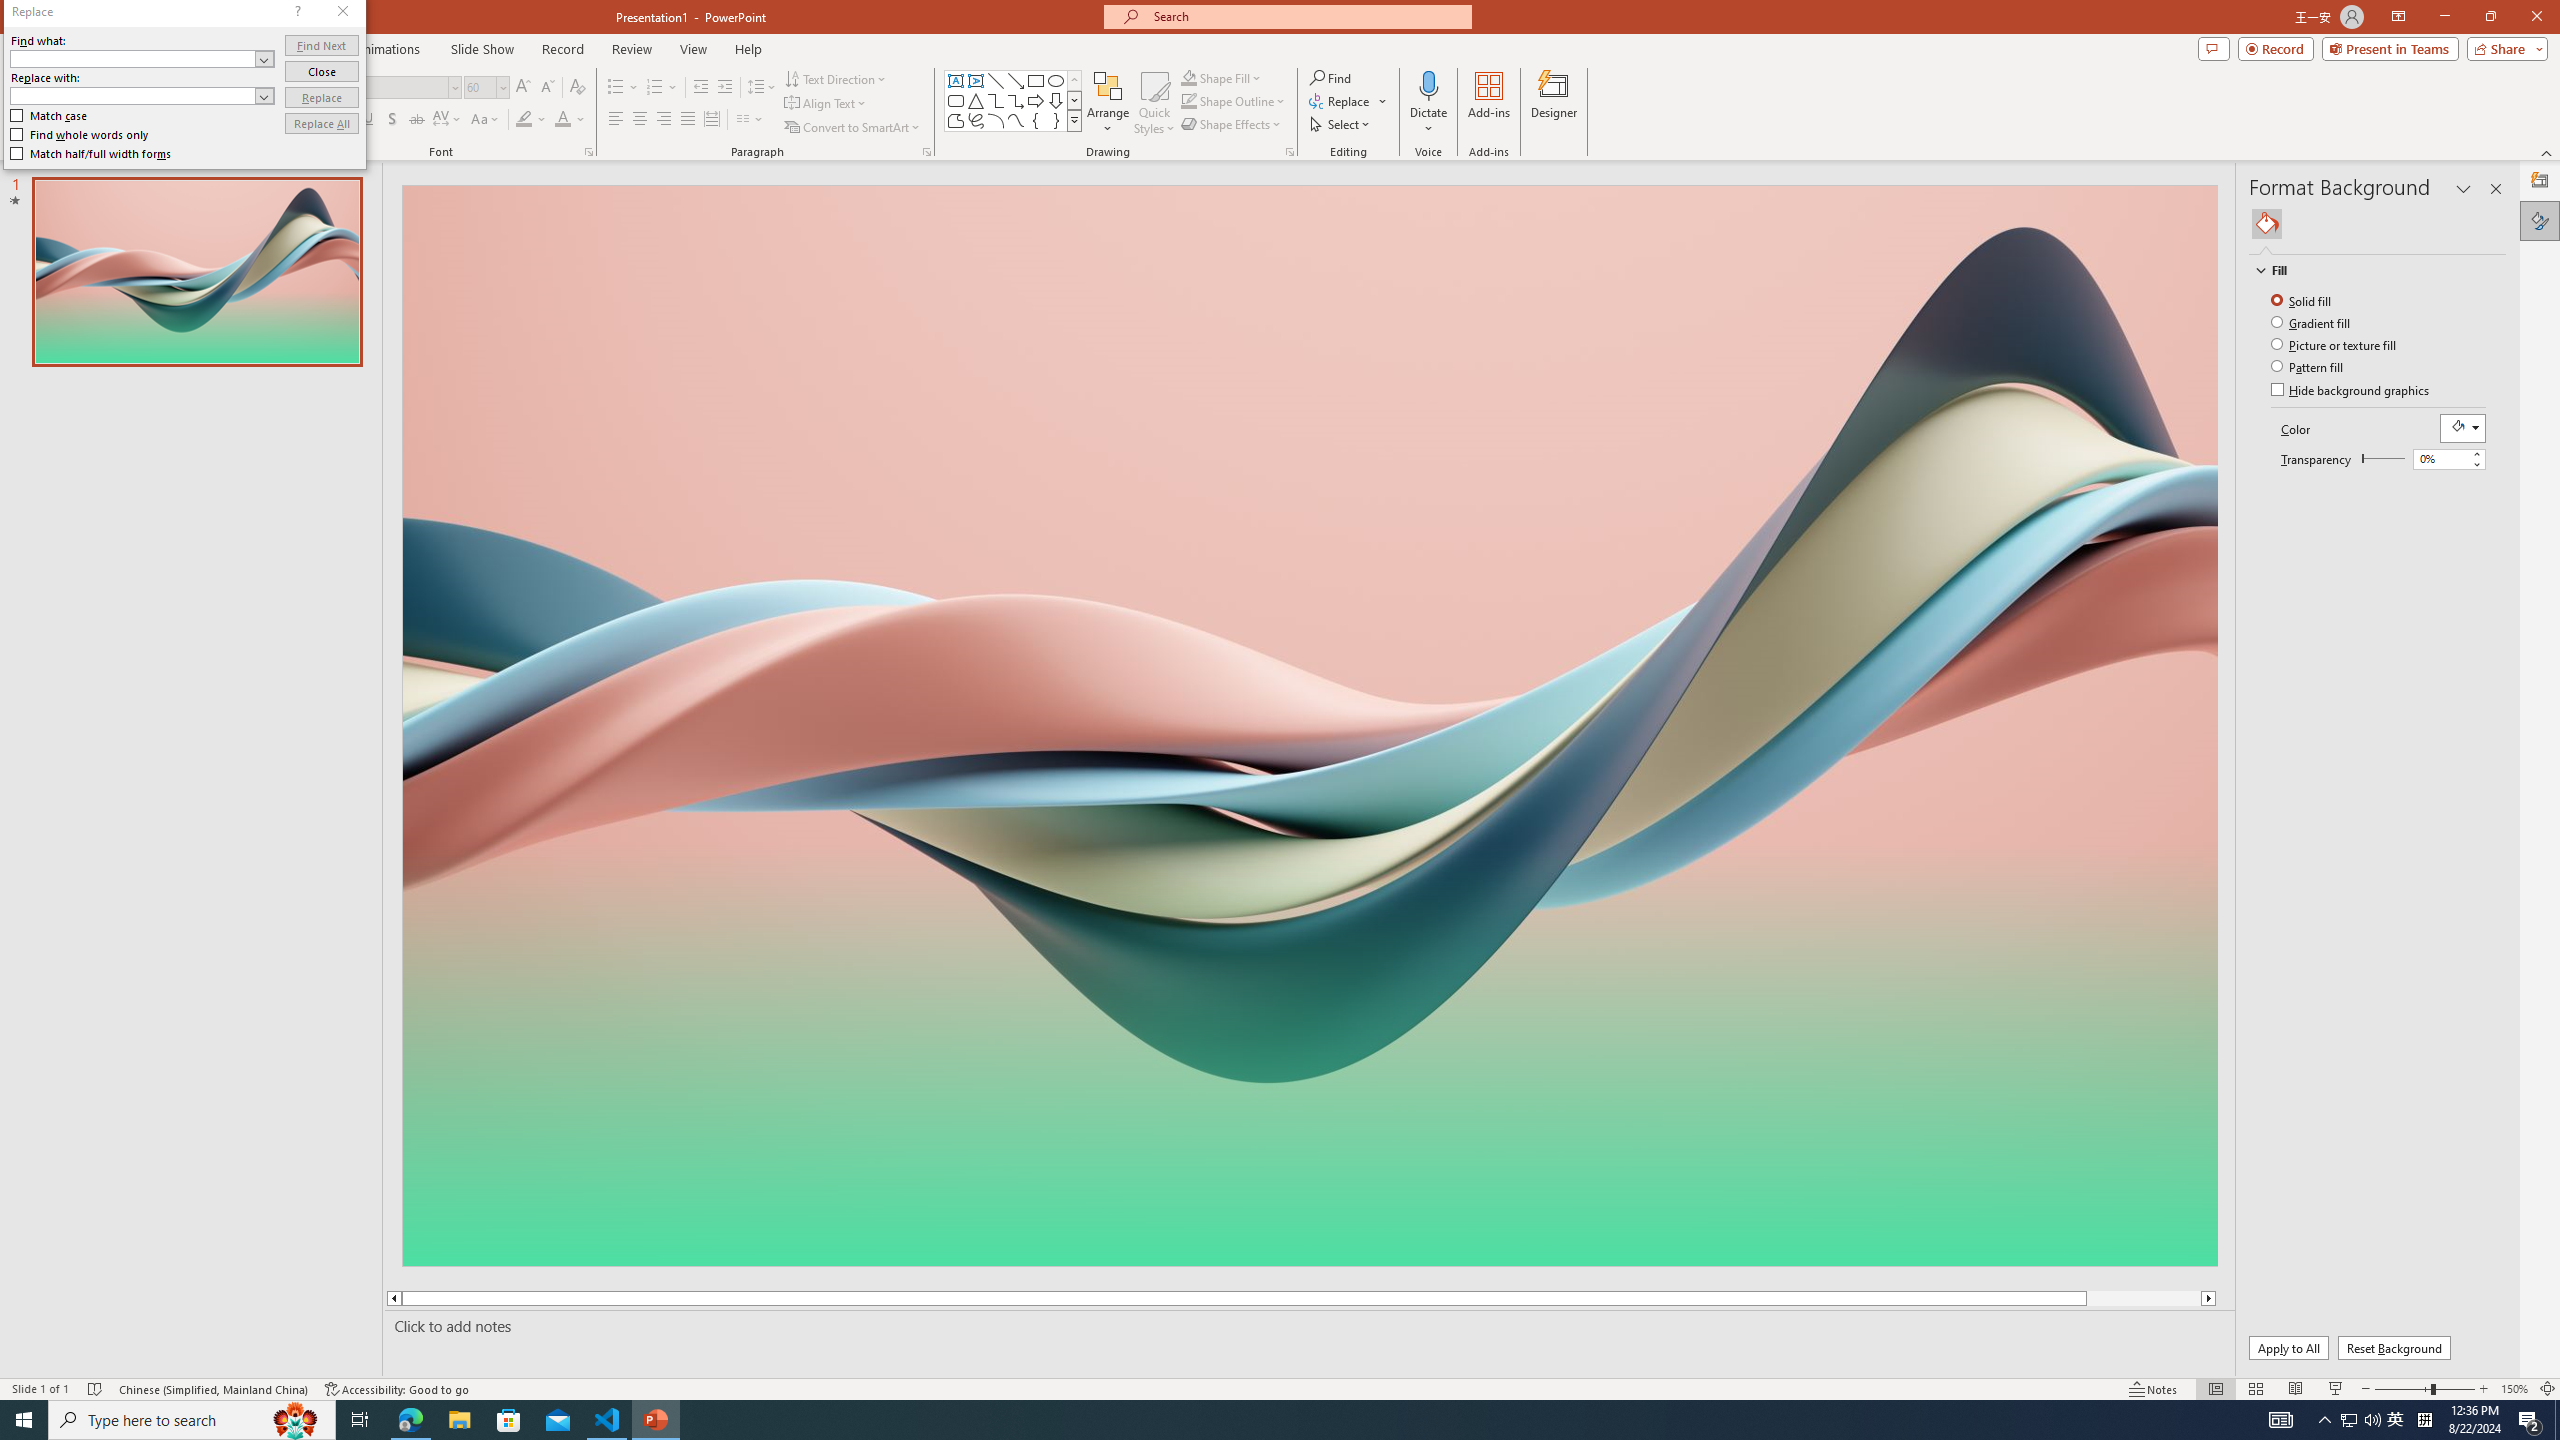  What do you see at coordinates (2351, 390) in the screenshot?
I see `Hide background graphics` at bounding box center [2351, 390].